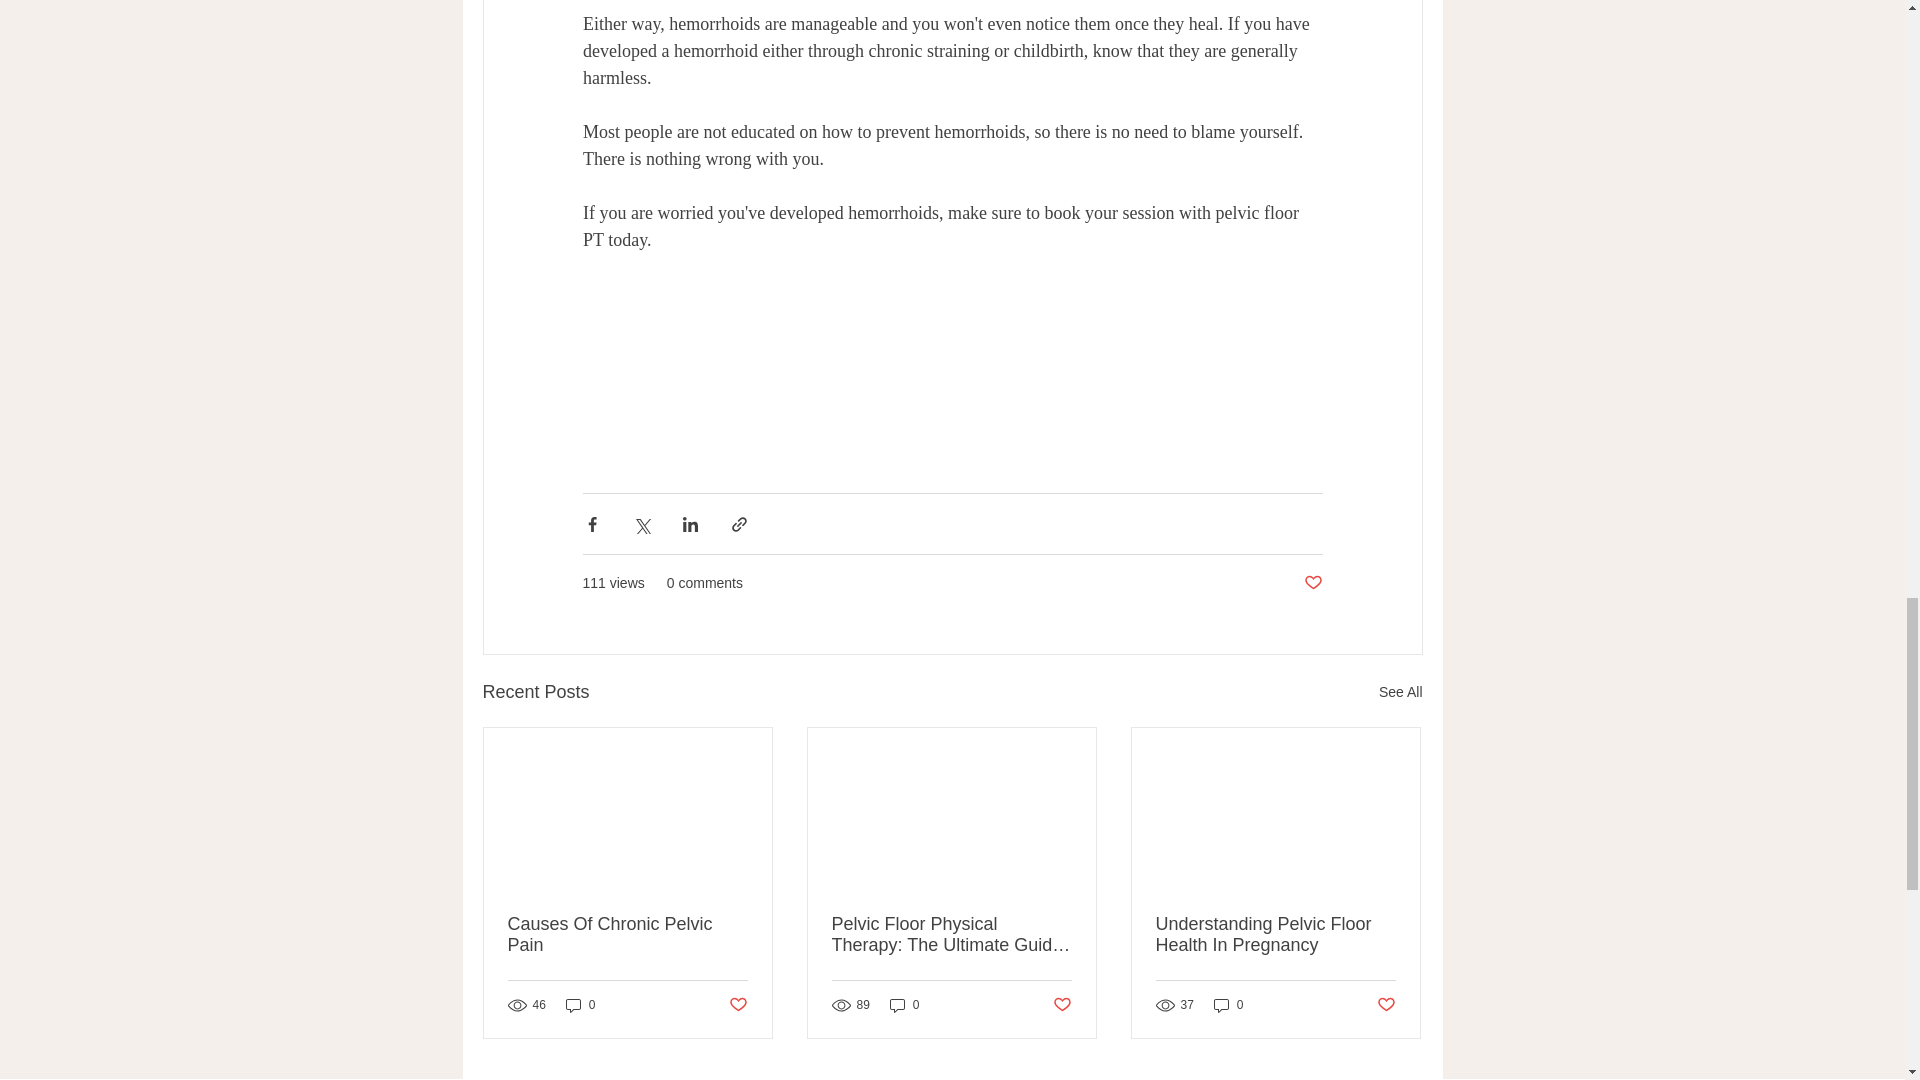 The width and height of the screenshot is (1920, 1080). I want to click on Post not marked as liked, so click(736, 1004).